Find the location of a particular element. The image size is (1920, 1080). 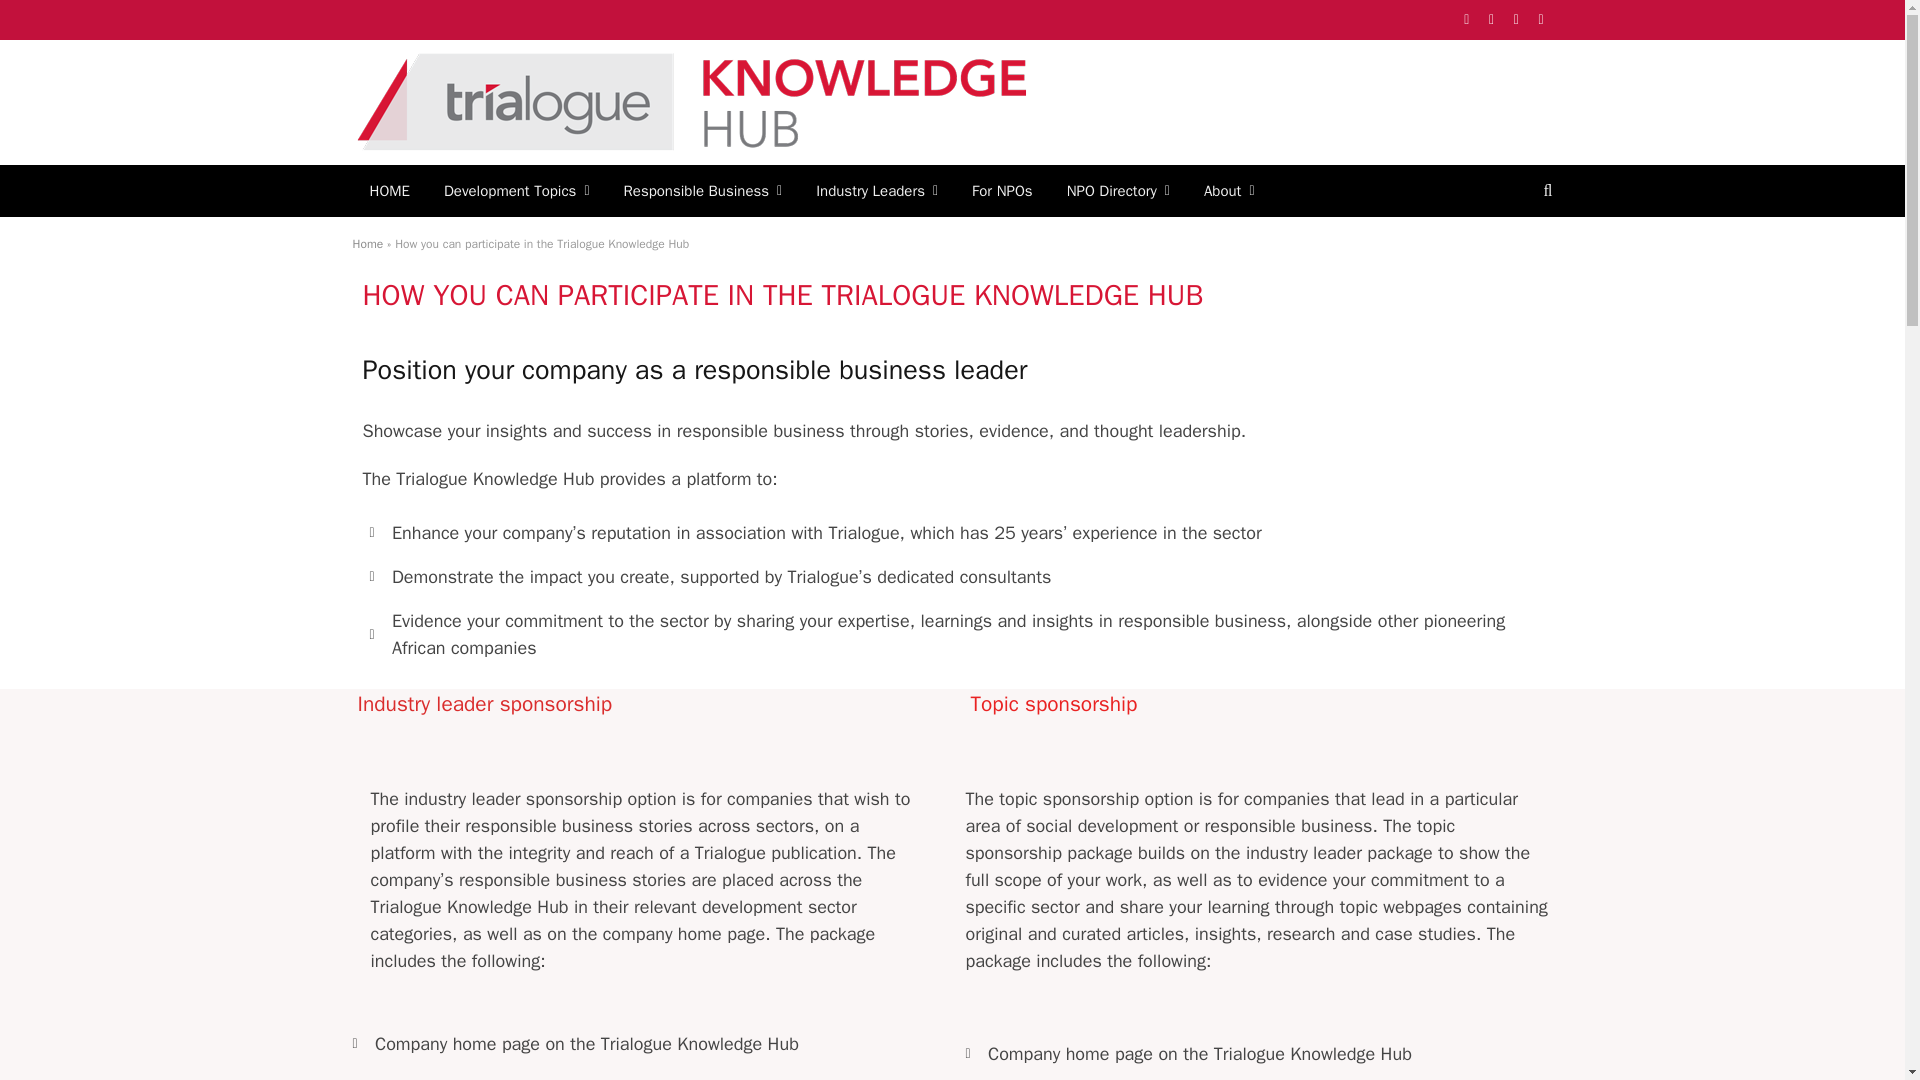

LinkedIn is located at coordinates (1542, 20).